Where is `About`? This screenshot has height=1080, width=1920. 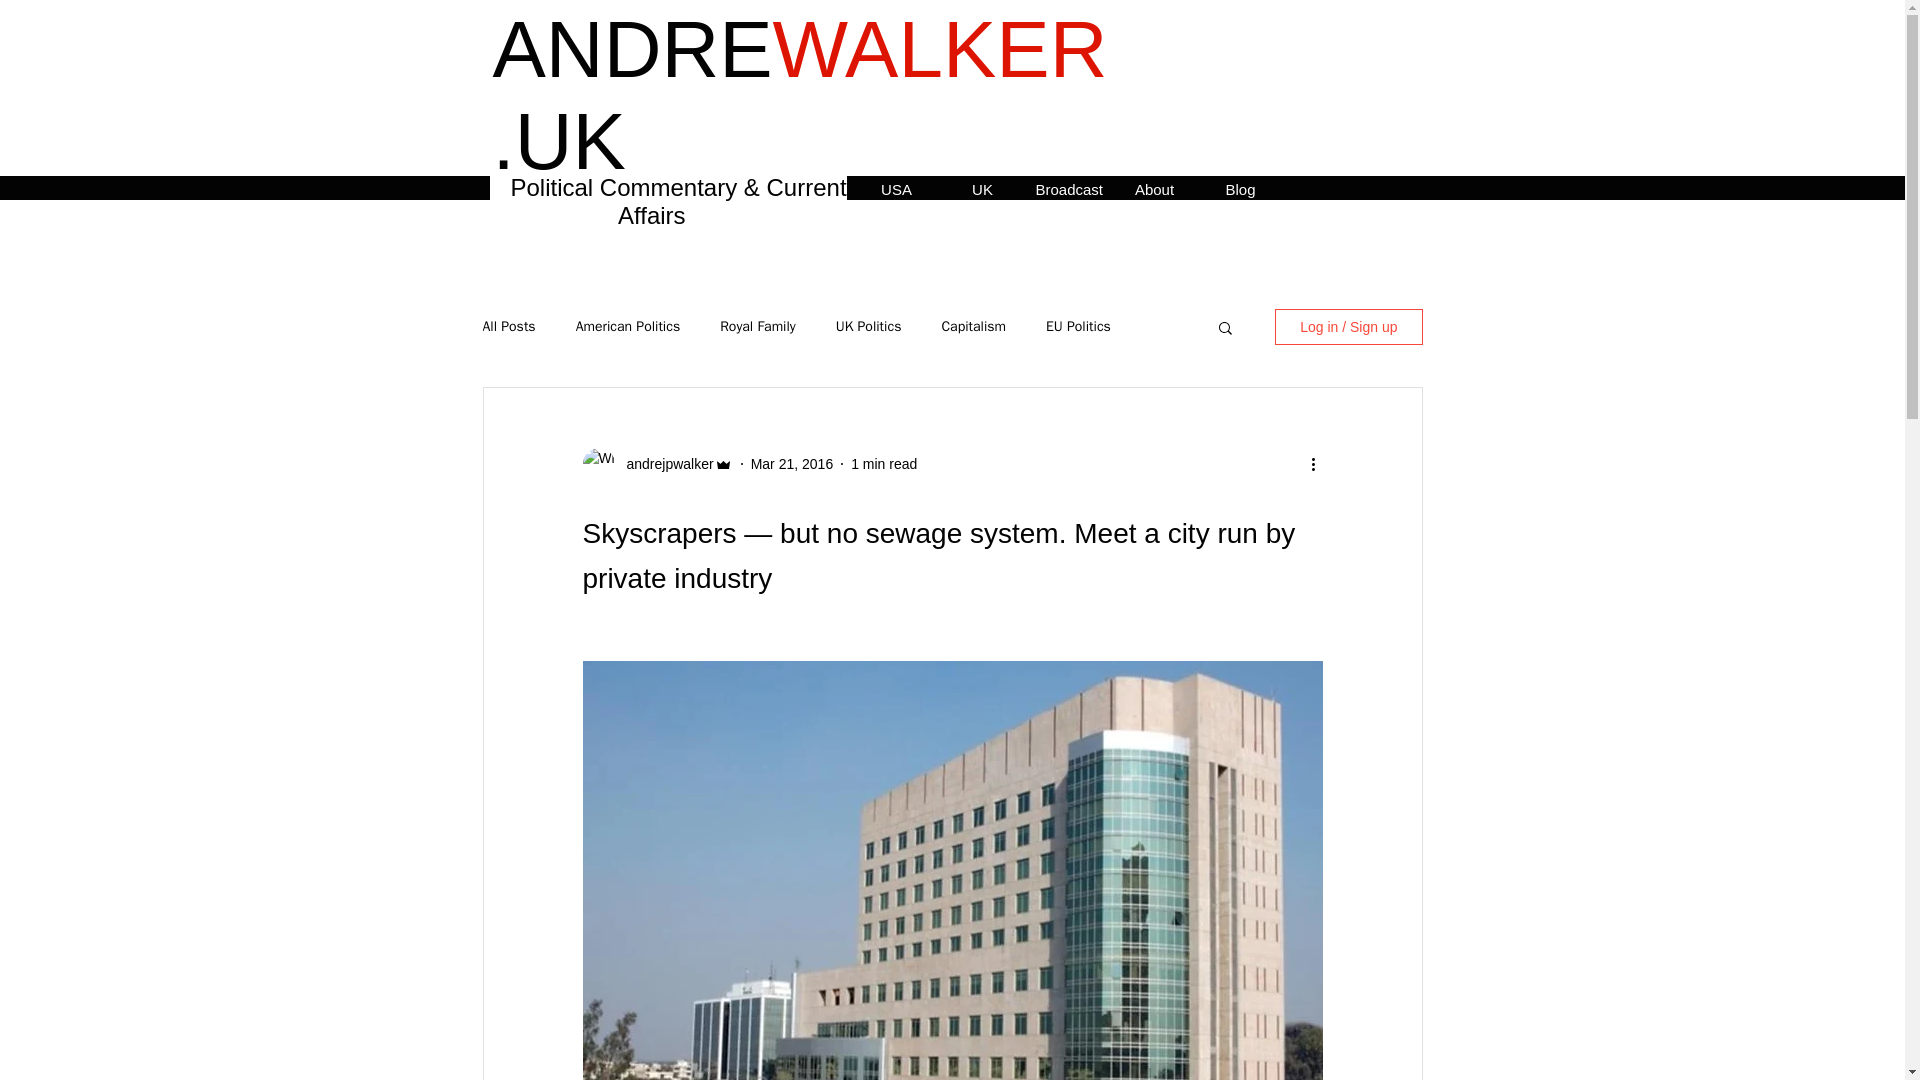
About is located at coordinates (1154, 187).